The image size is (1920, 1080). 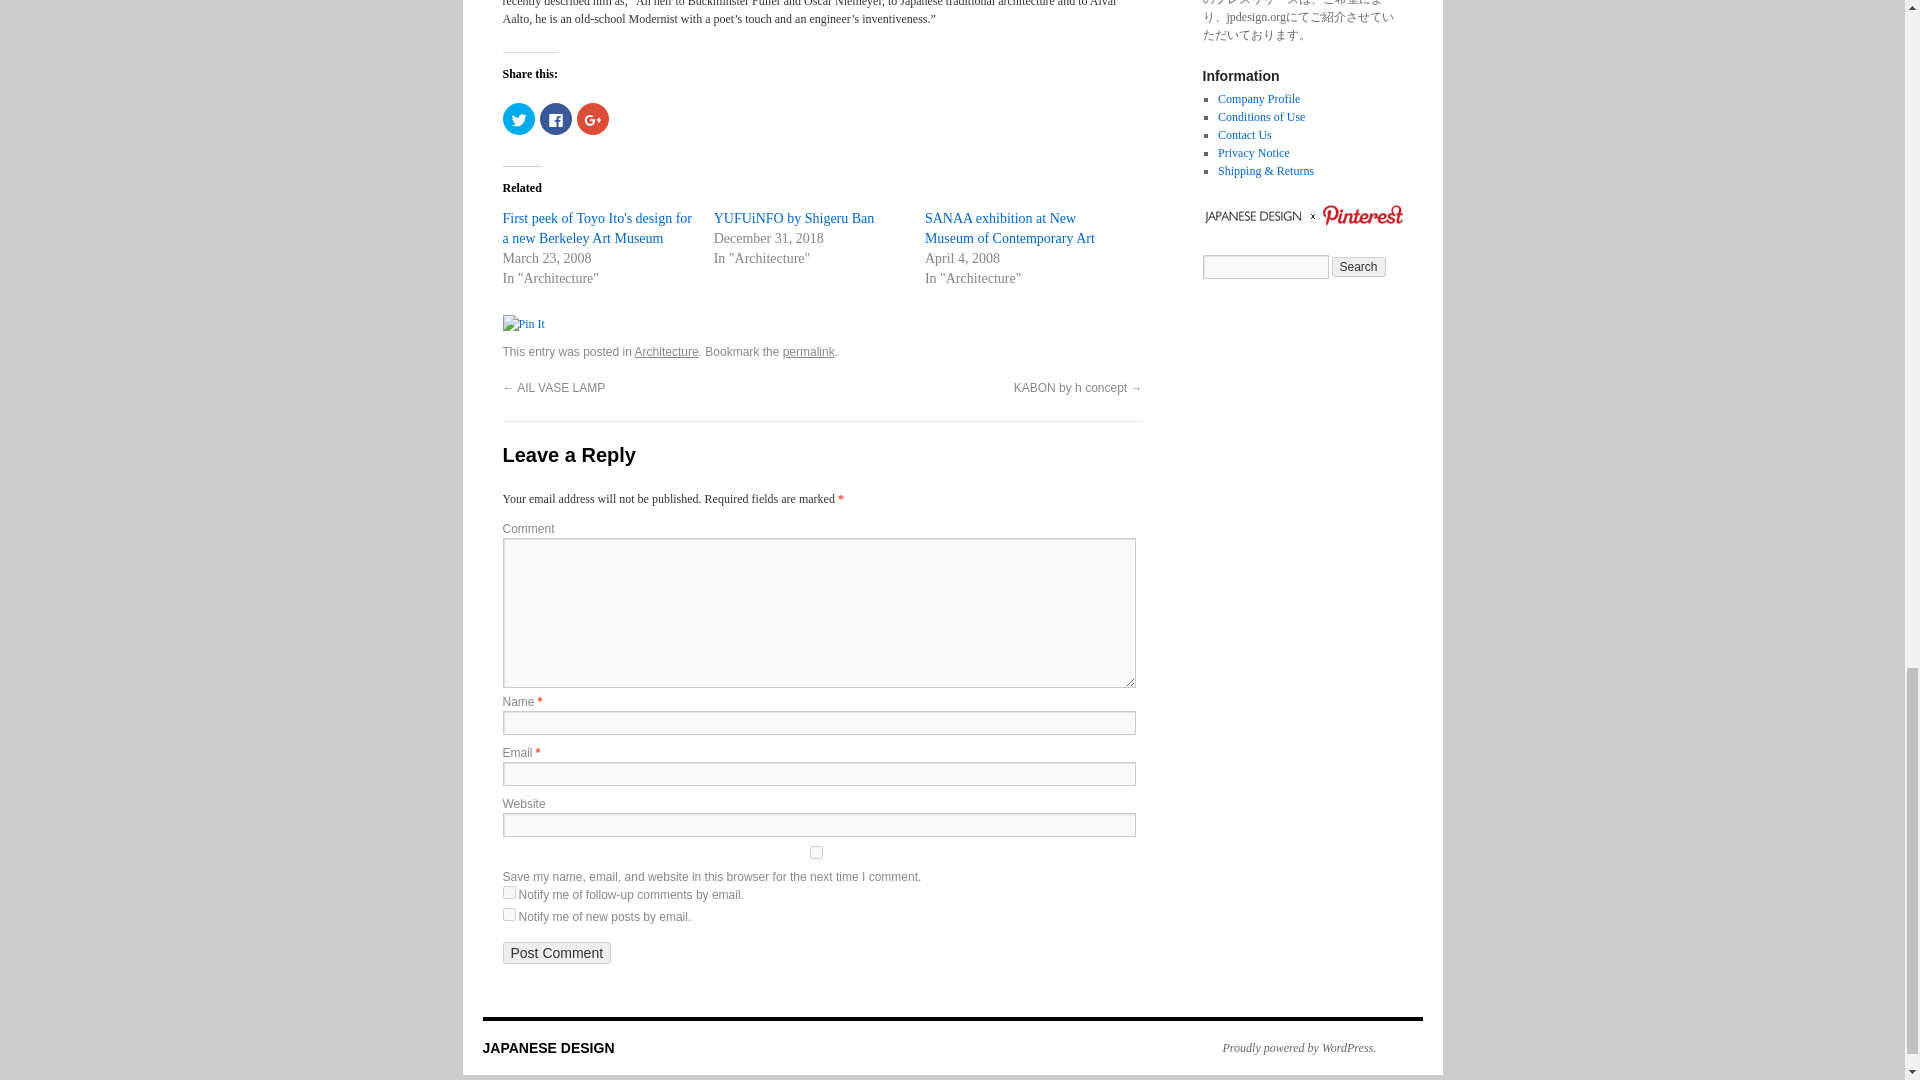 I want to click on YUFUiNFO by Shigeru Ban, so click(x=794, y=218).